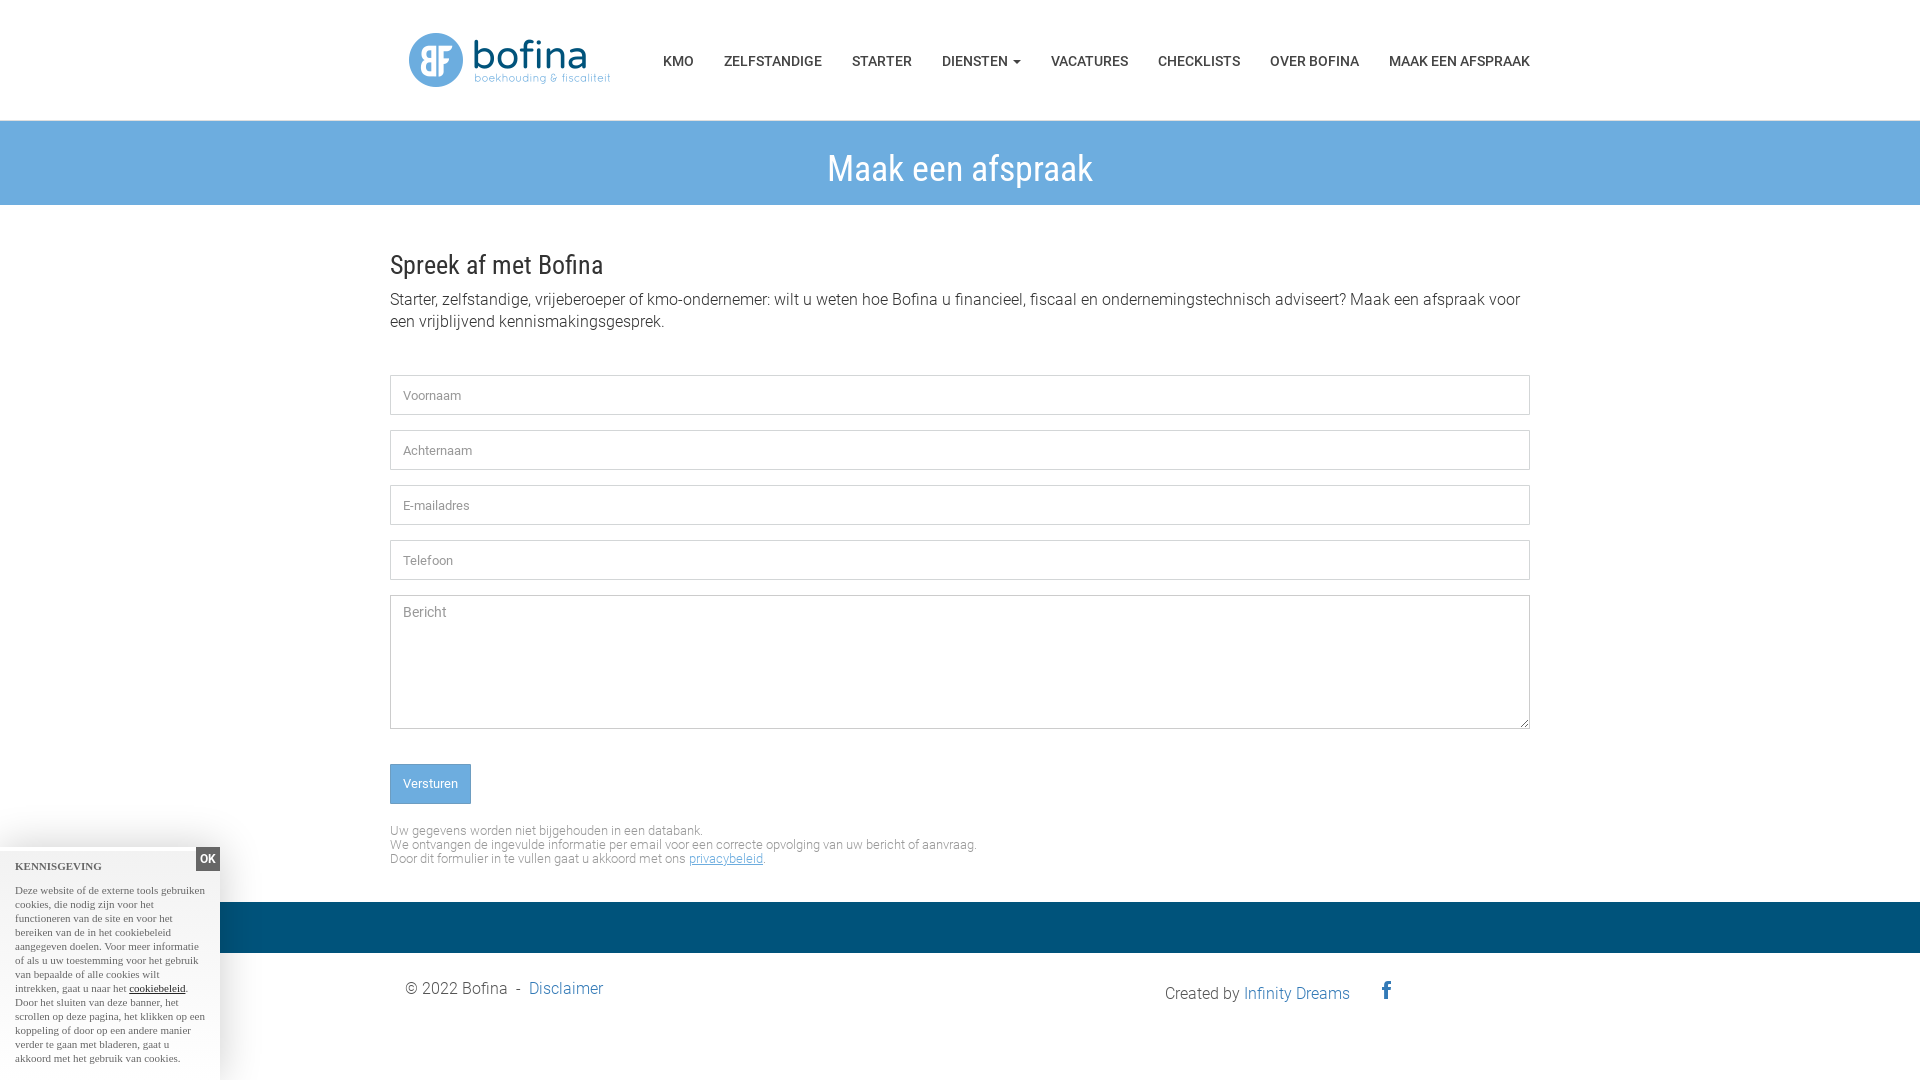  What do you see at coordinates (1460, 62) in the screenshot?
I see `MAAK EEN AFSPRAAK` at bounding box center [1460, 62].